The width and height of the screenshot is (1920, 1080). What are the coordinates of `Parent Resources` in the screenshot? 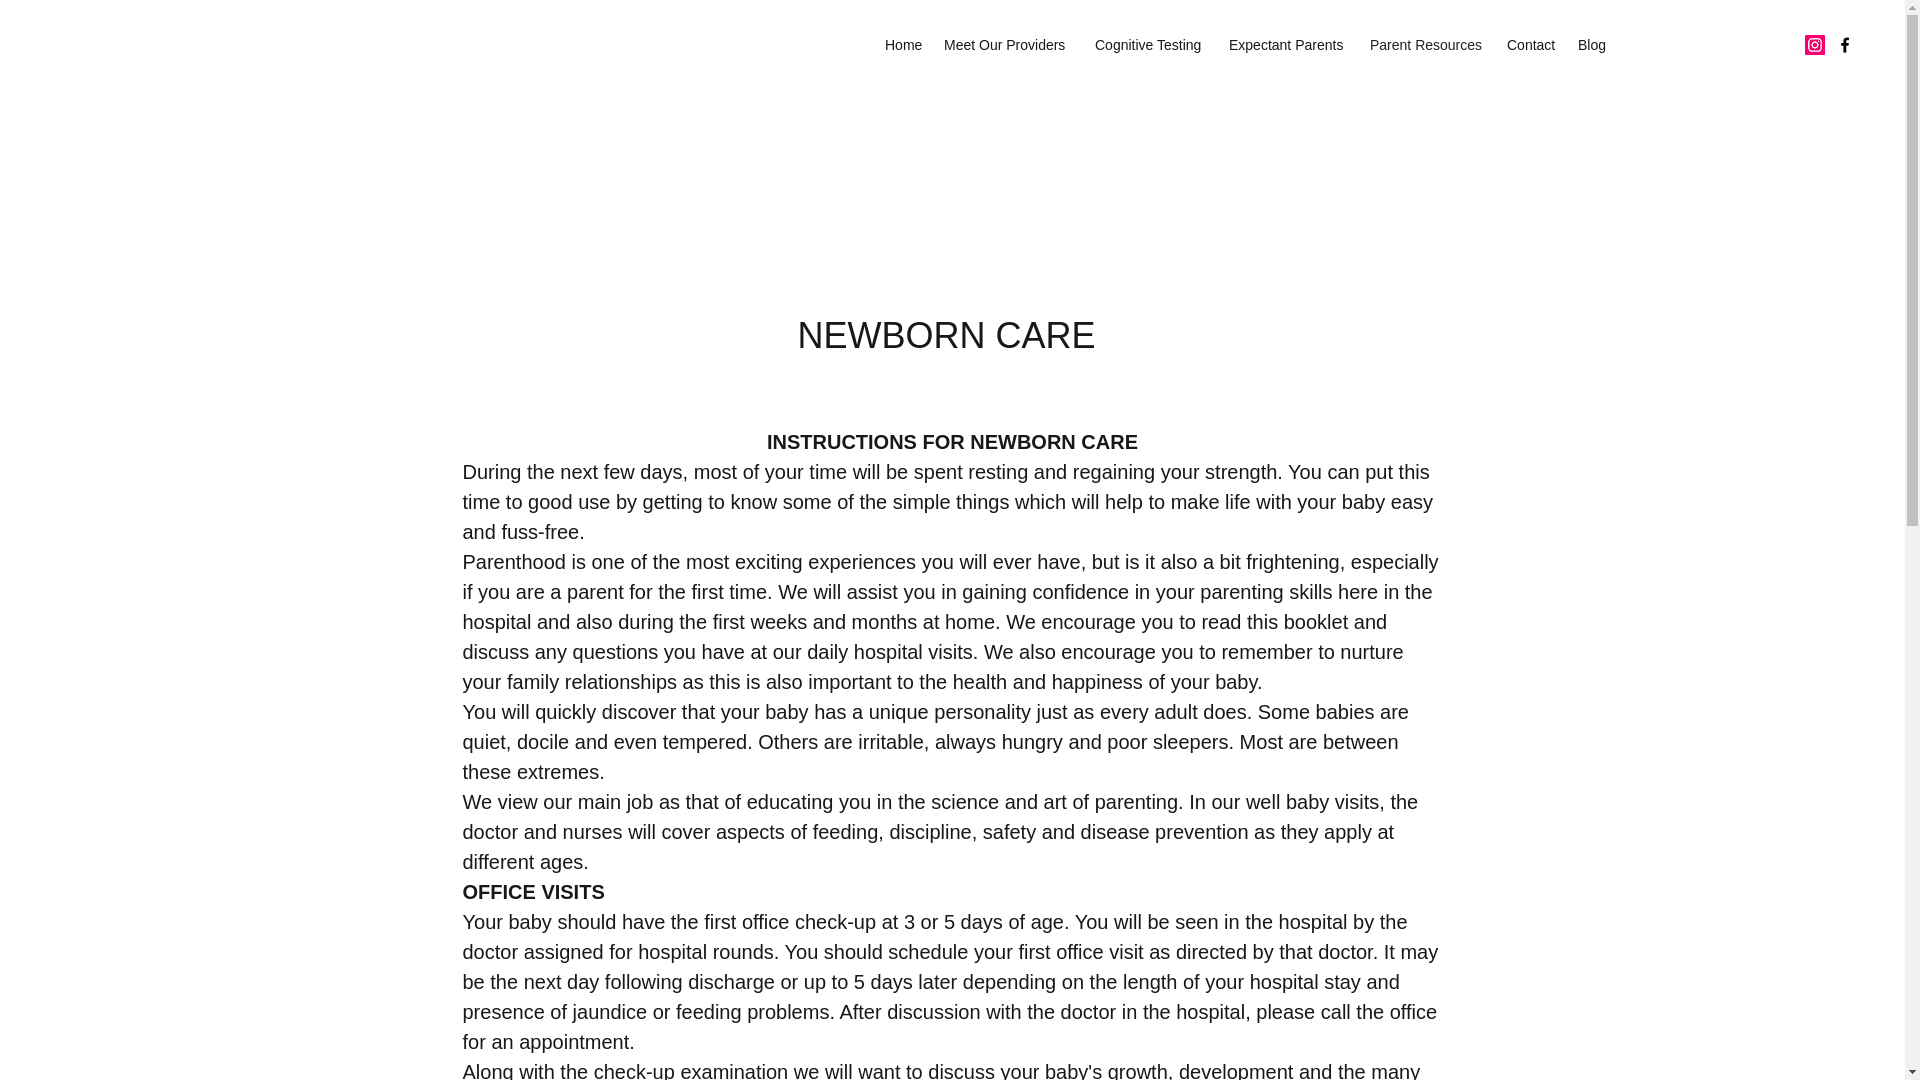 It's located at (1428, 45).